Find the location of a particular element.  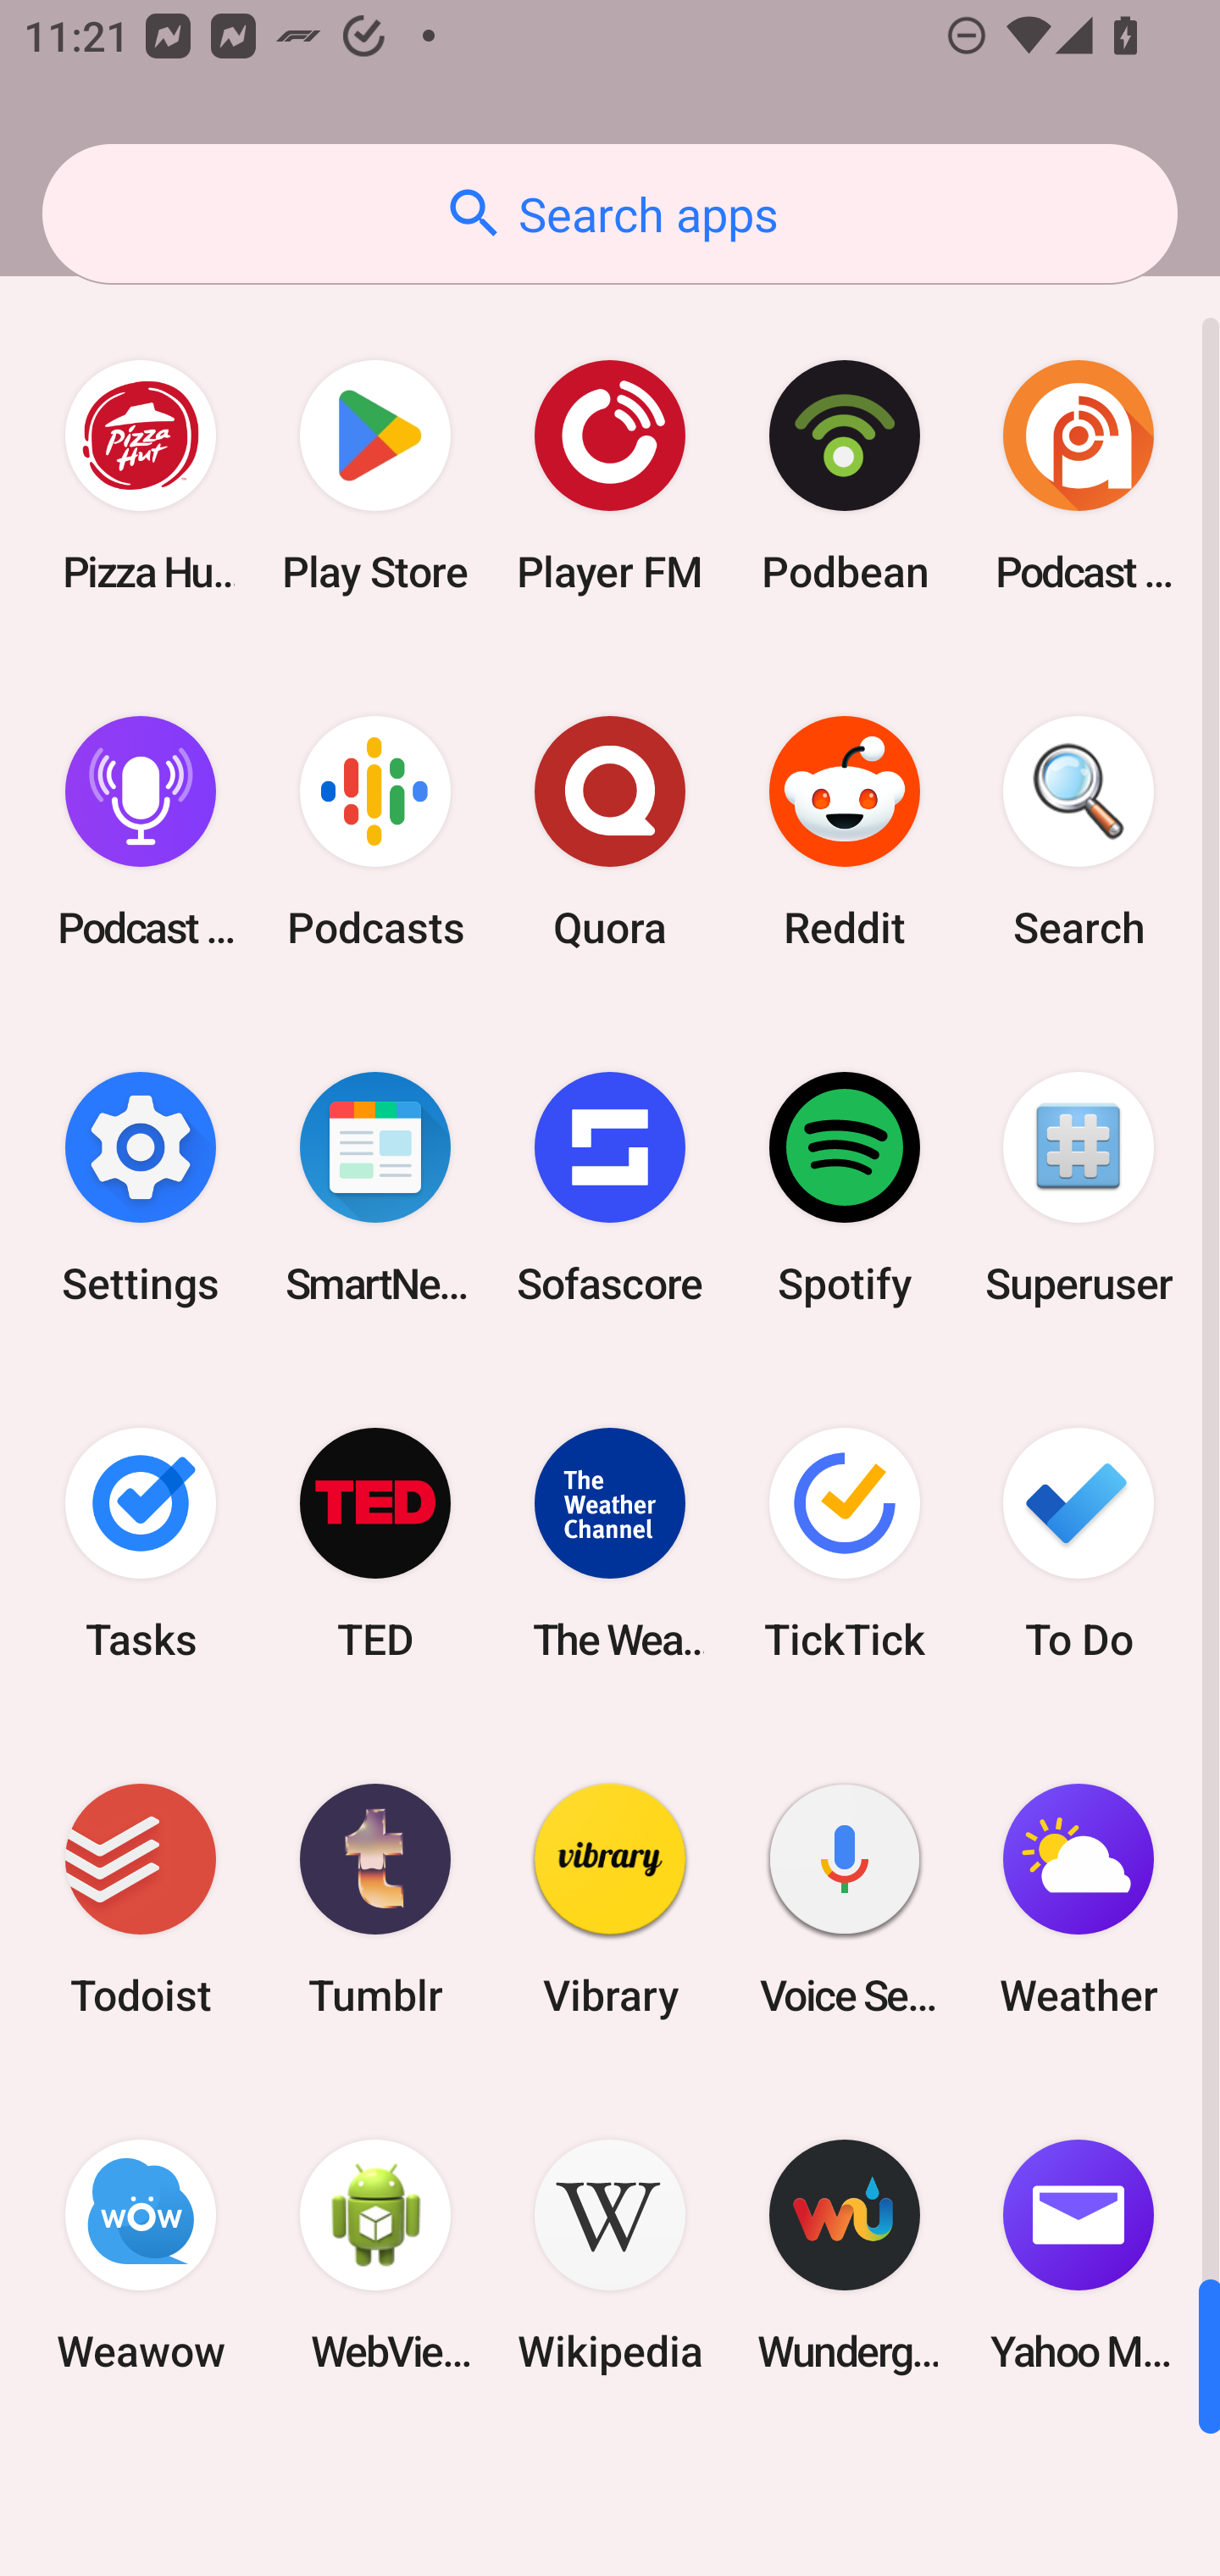

Podbean is located at coordinates (844, 476).